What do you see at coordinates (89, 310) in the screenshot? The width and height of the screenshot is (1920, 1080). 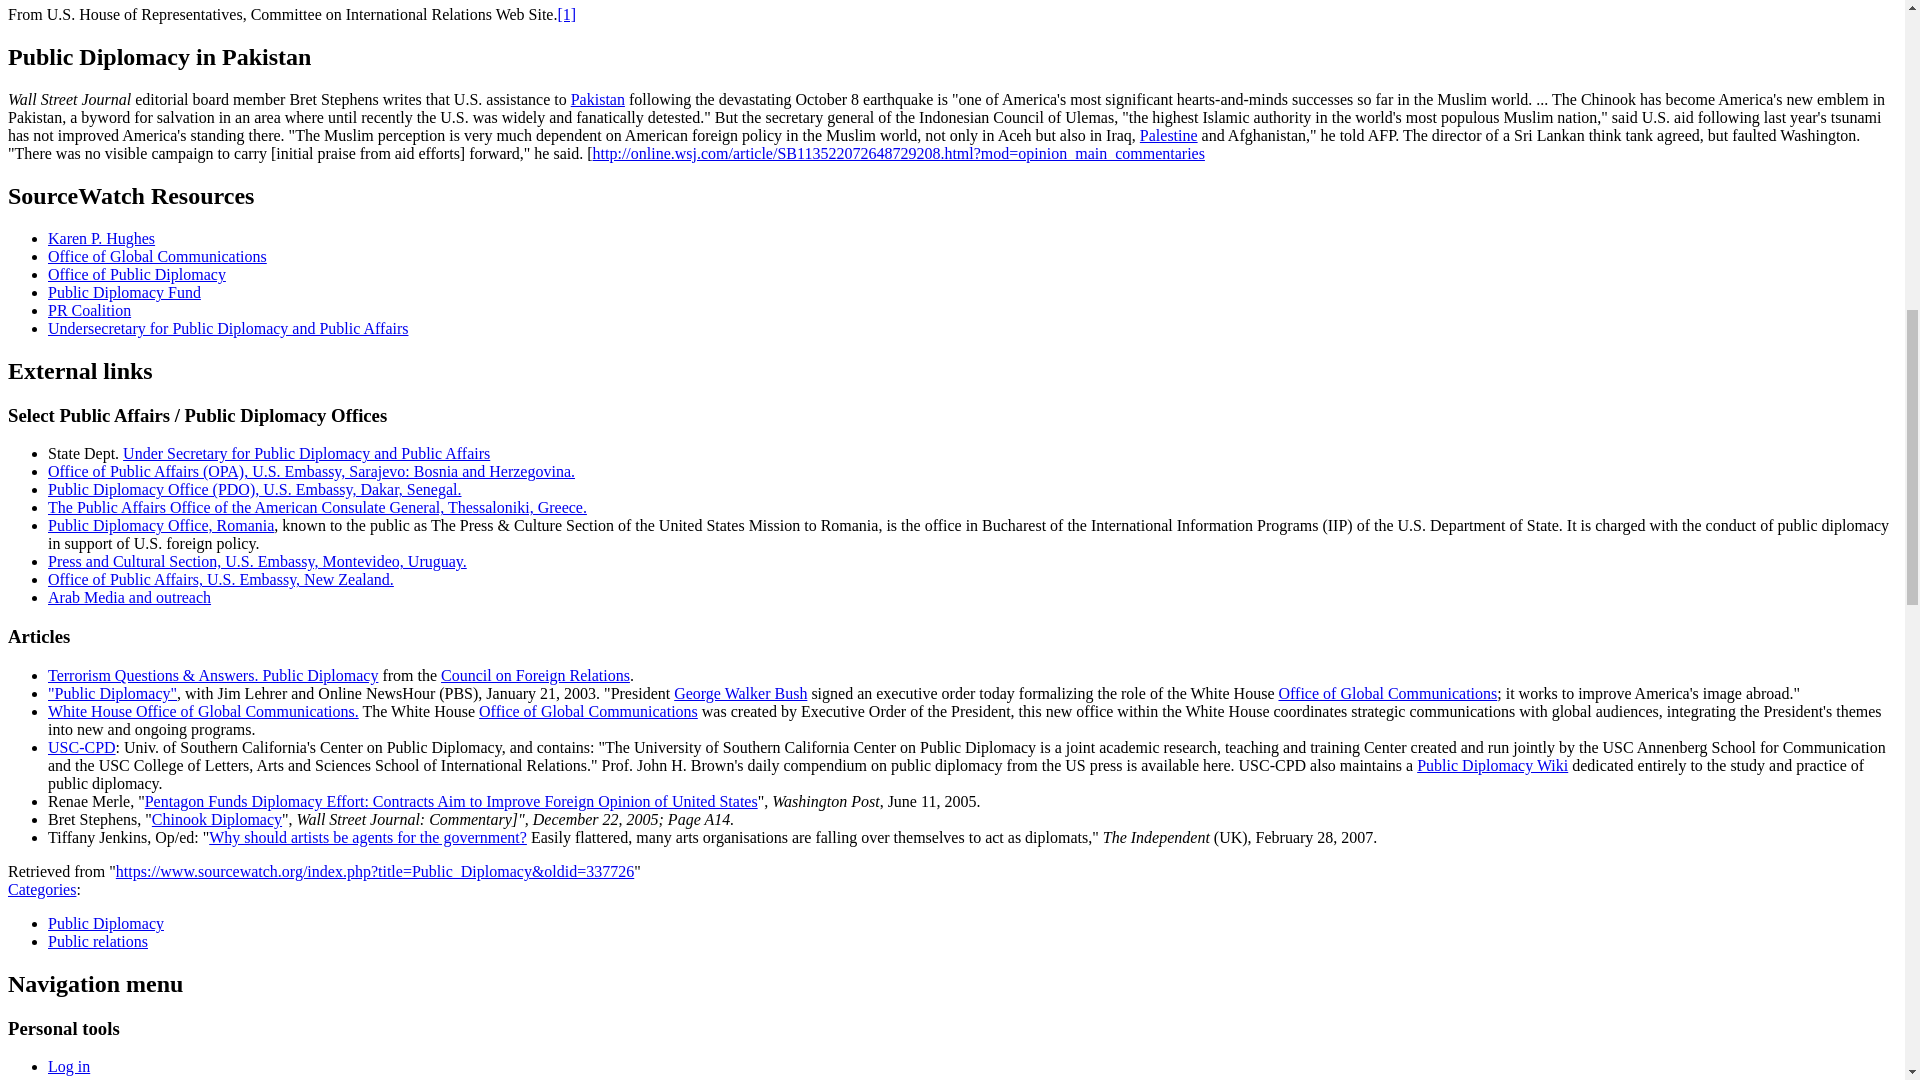 I see `PR Coalition` at bounding box center [89, 310].